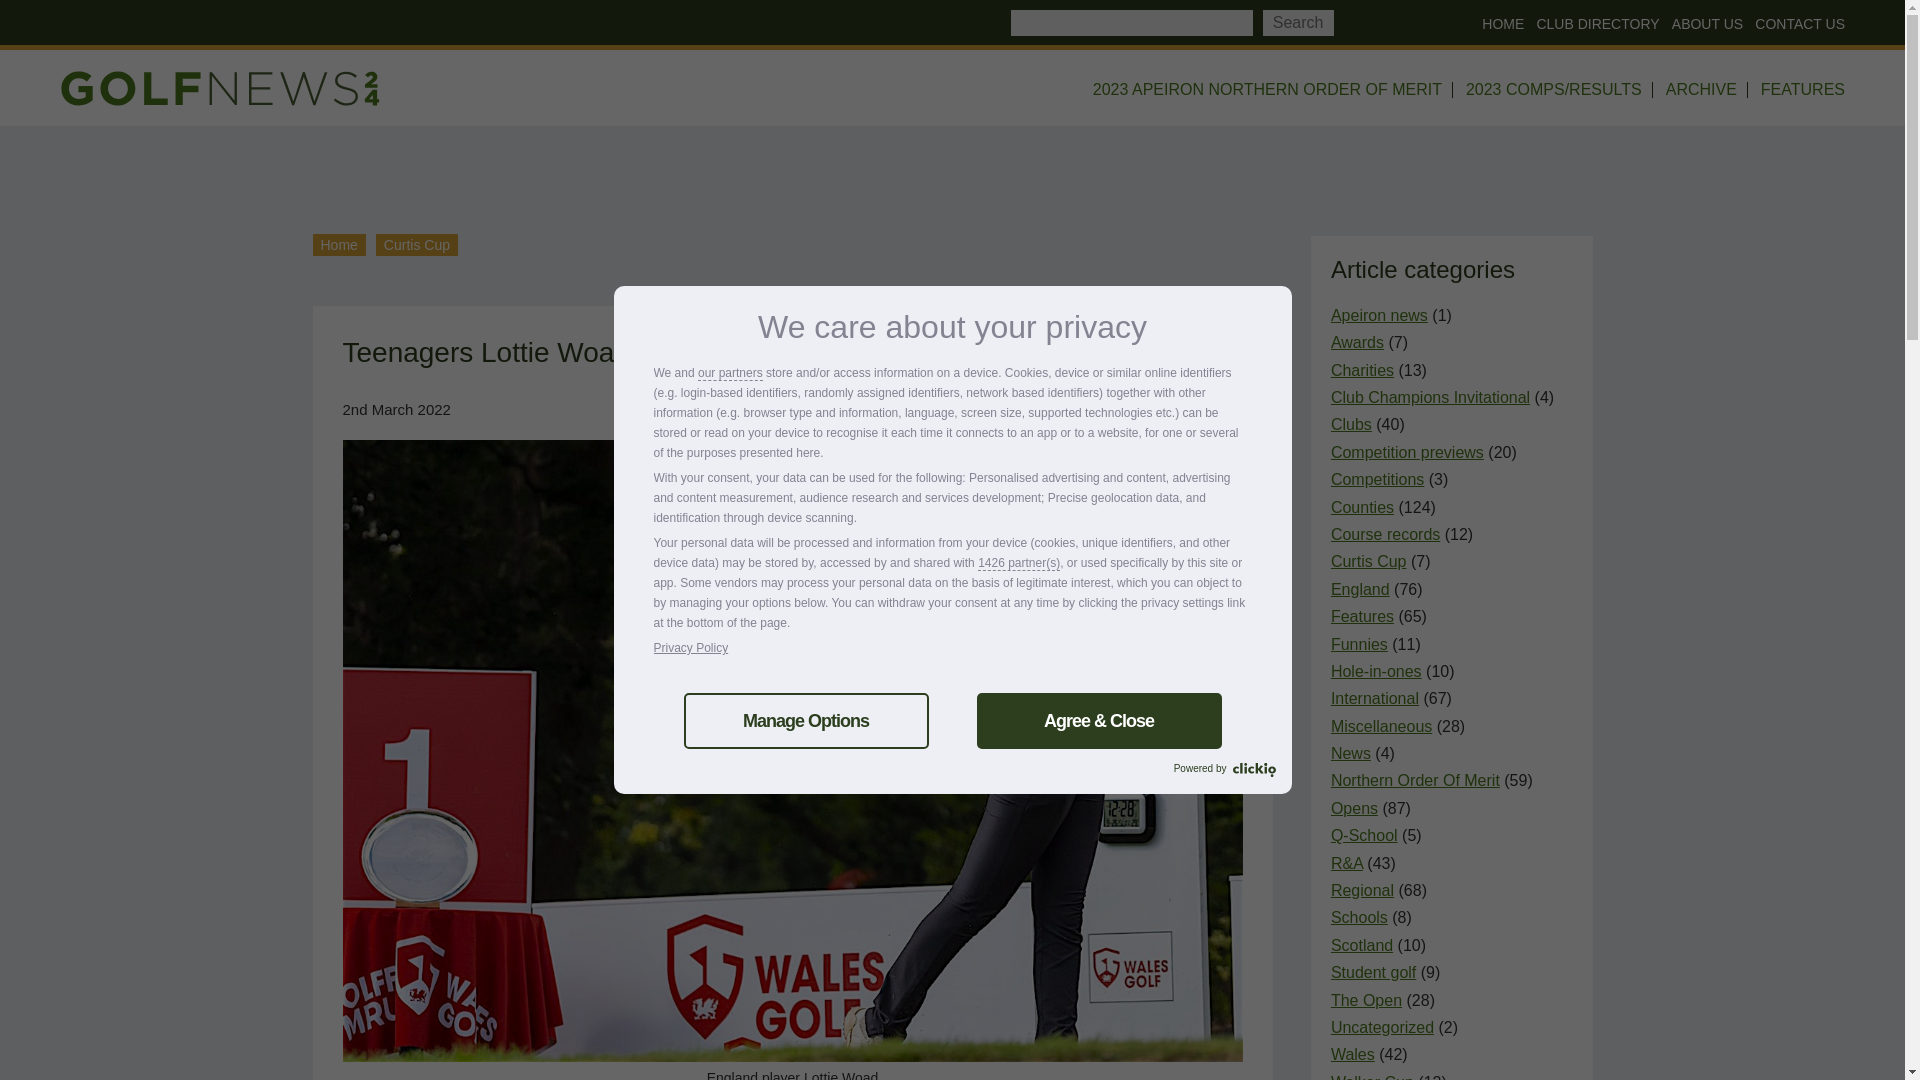 The image size is (1920, 1080). What do you see at coordinates (1798, 90) in the screenshot?
I see `FEATURES` at bounding box center [1798, 90].